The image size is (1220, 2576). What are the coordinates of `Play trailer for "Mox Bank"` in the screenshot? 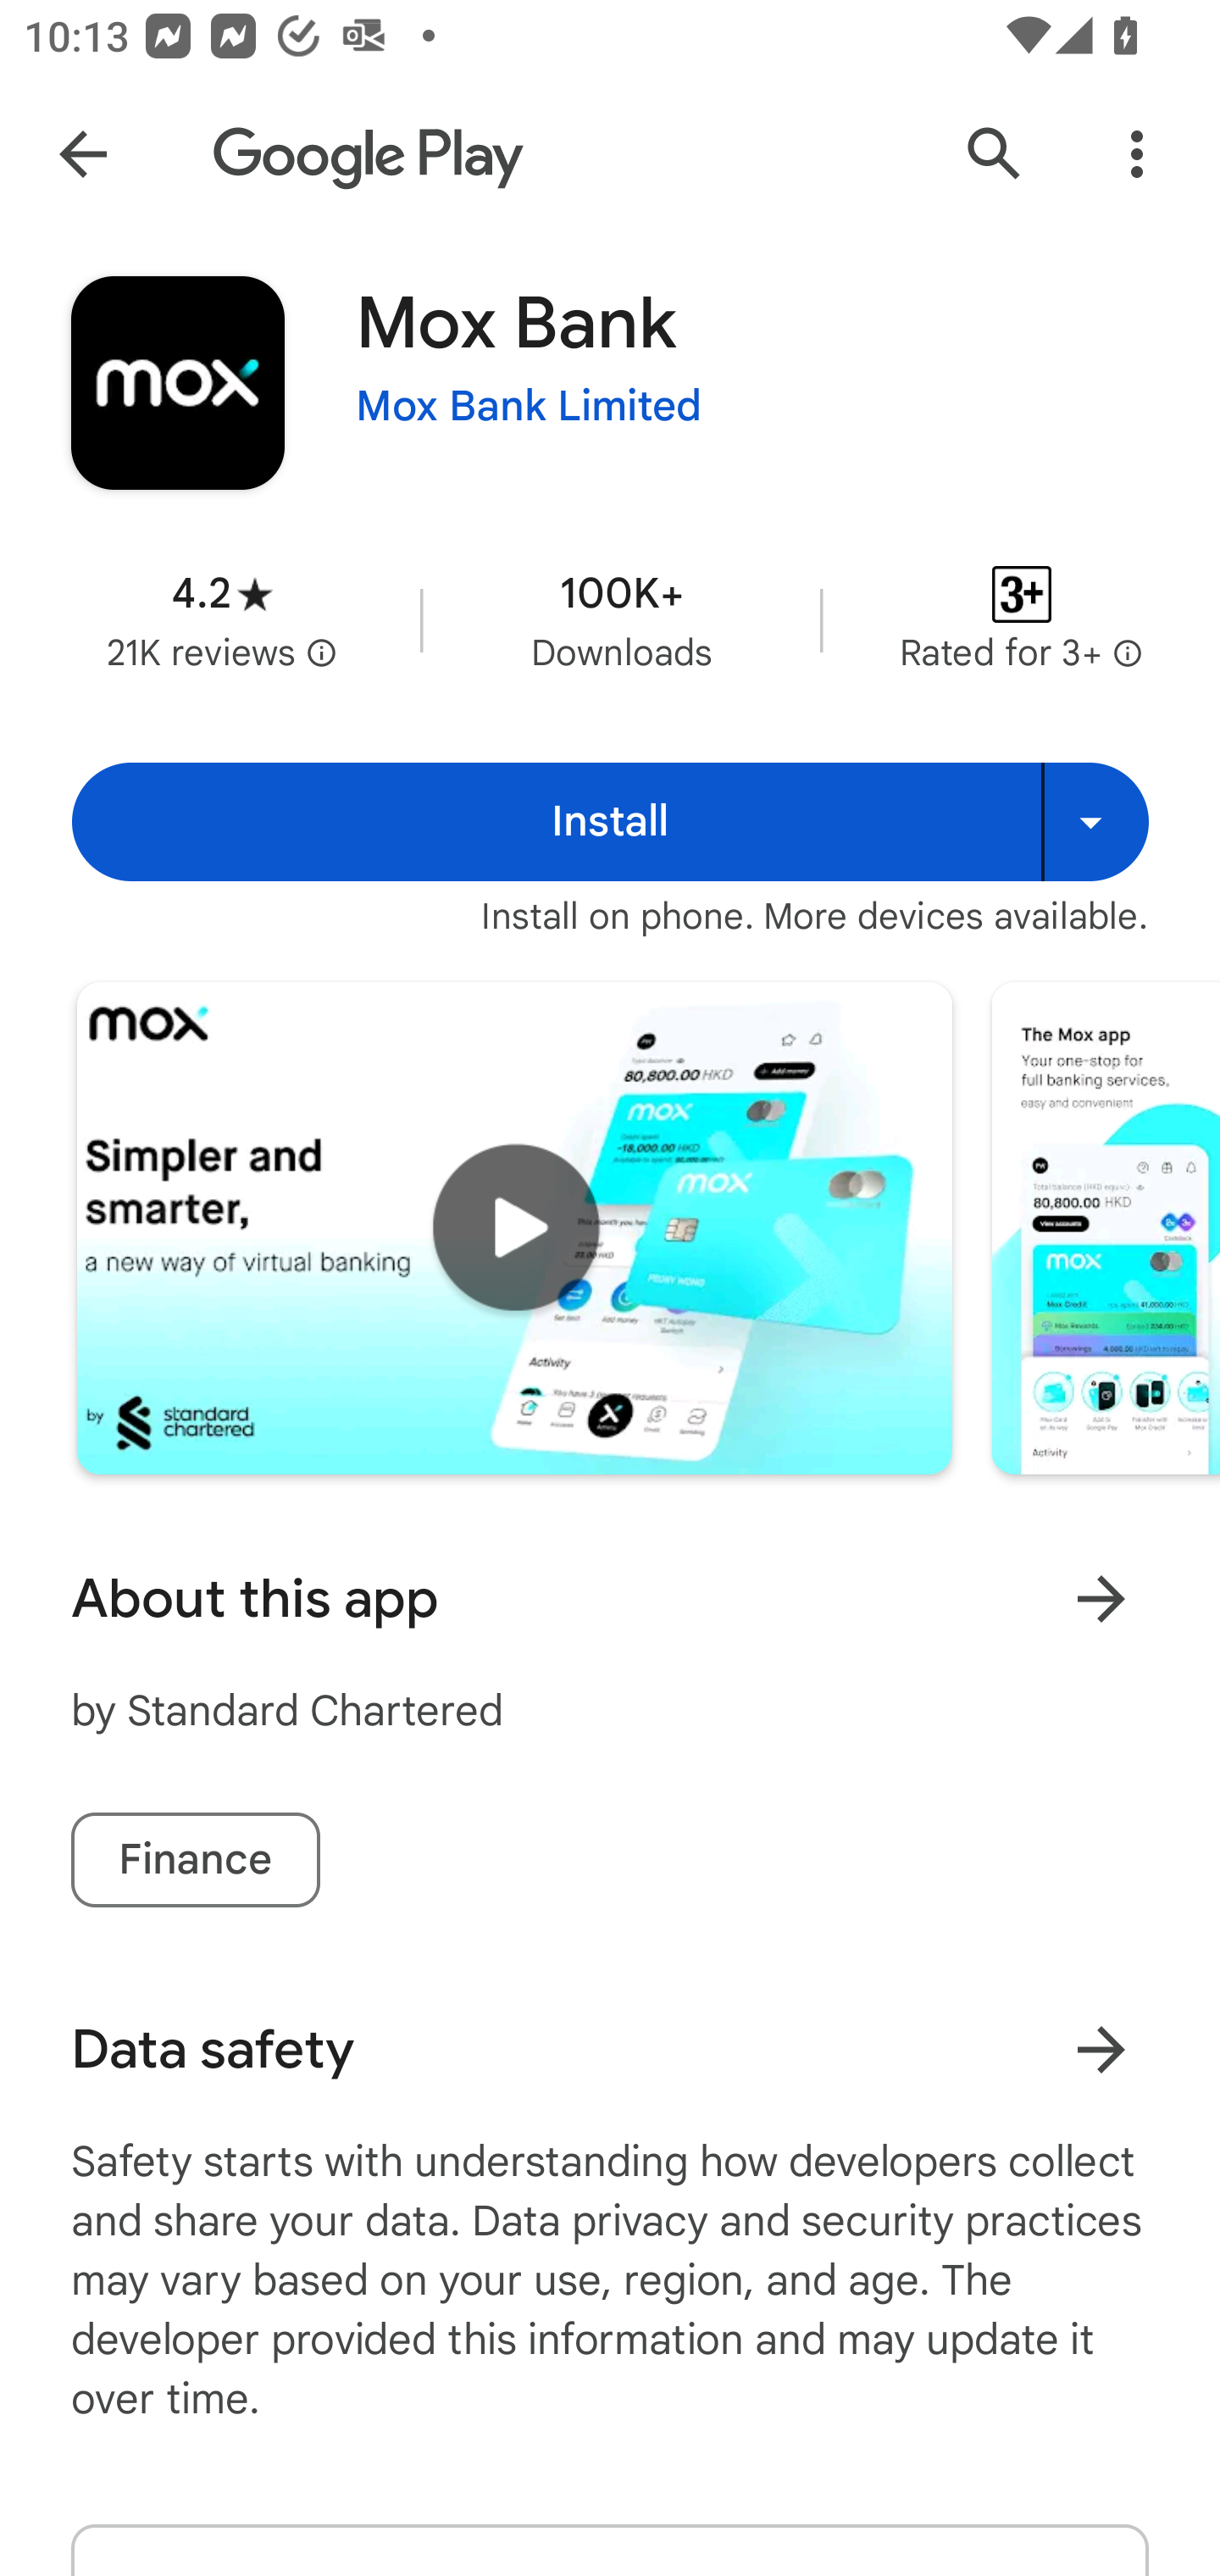 It's located at (514, 1227).